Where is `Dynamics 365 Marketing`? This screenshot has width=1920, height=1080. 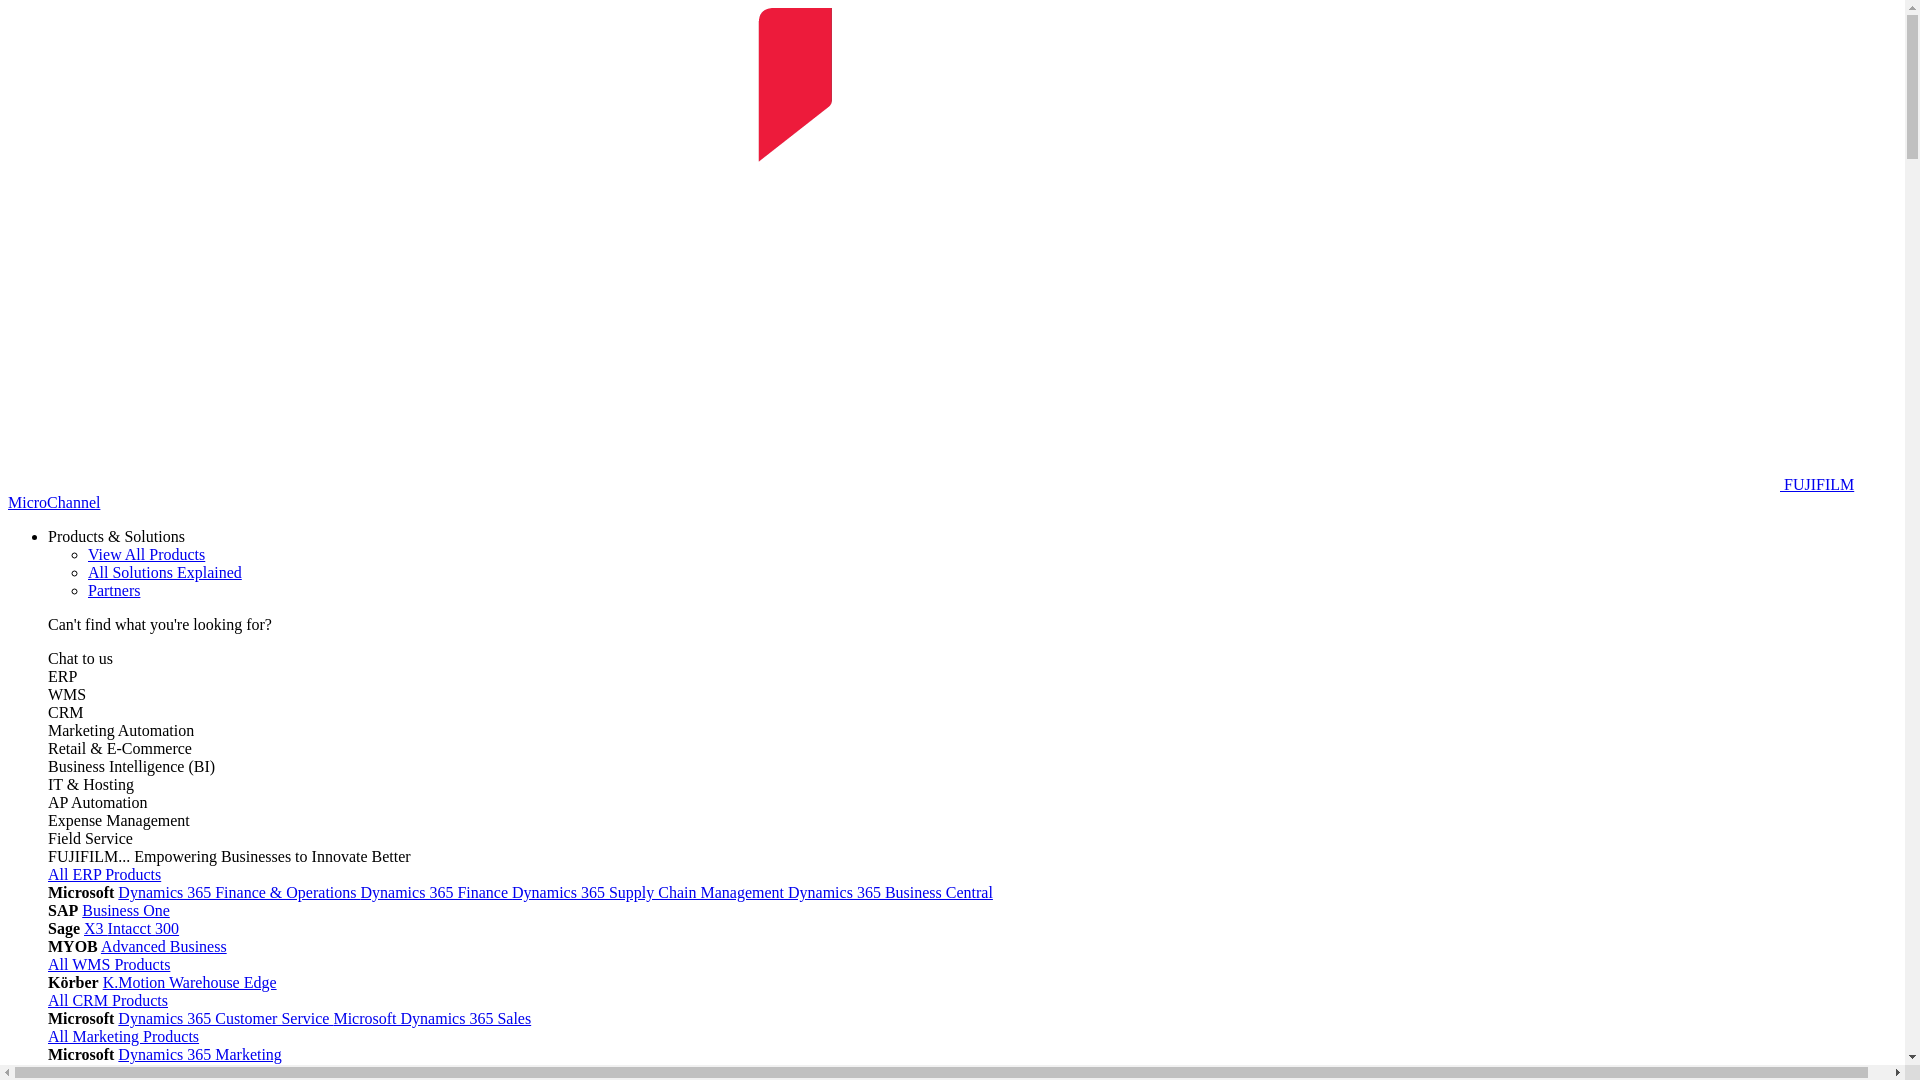 Dynamics 365 Marketing is located at coordinates (200, 1054).